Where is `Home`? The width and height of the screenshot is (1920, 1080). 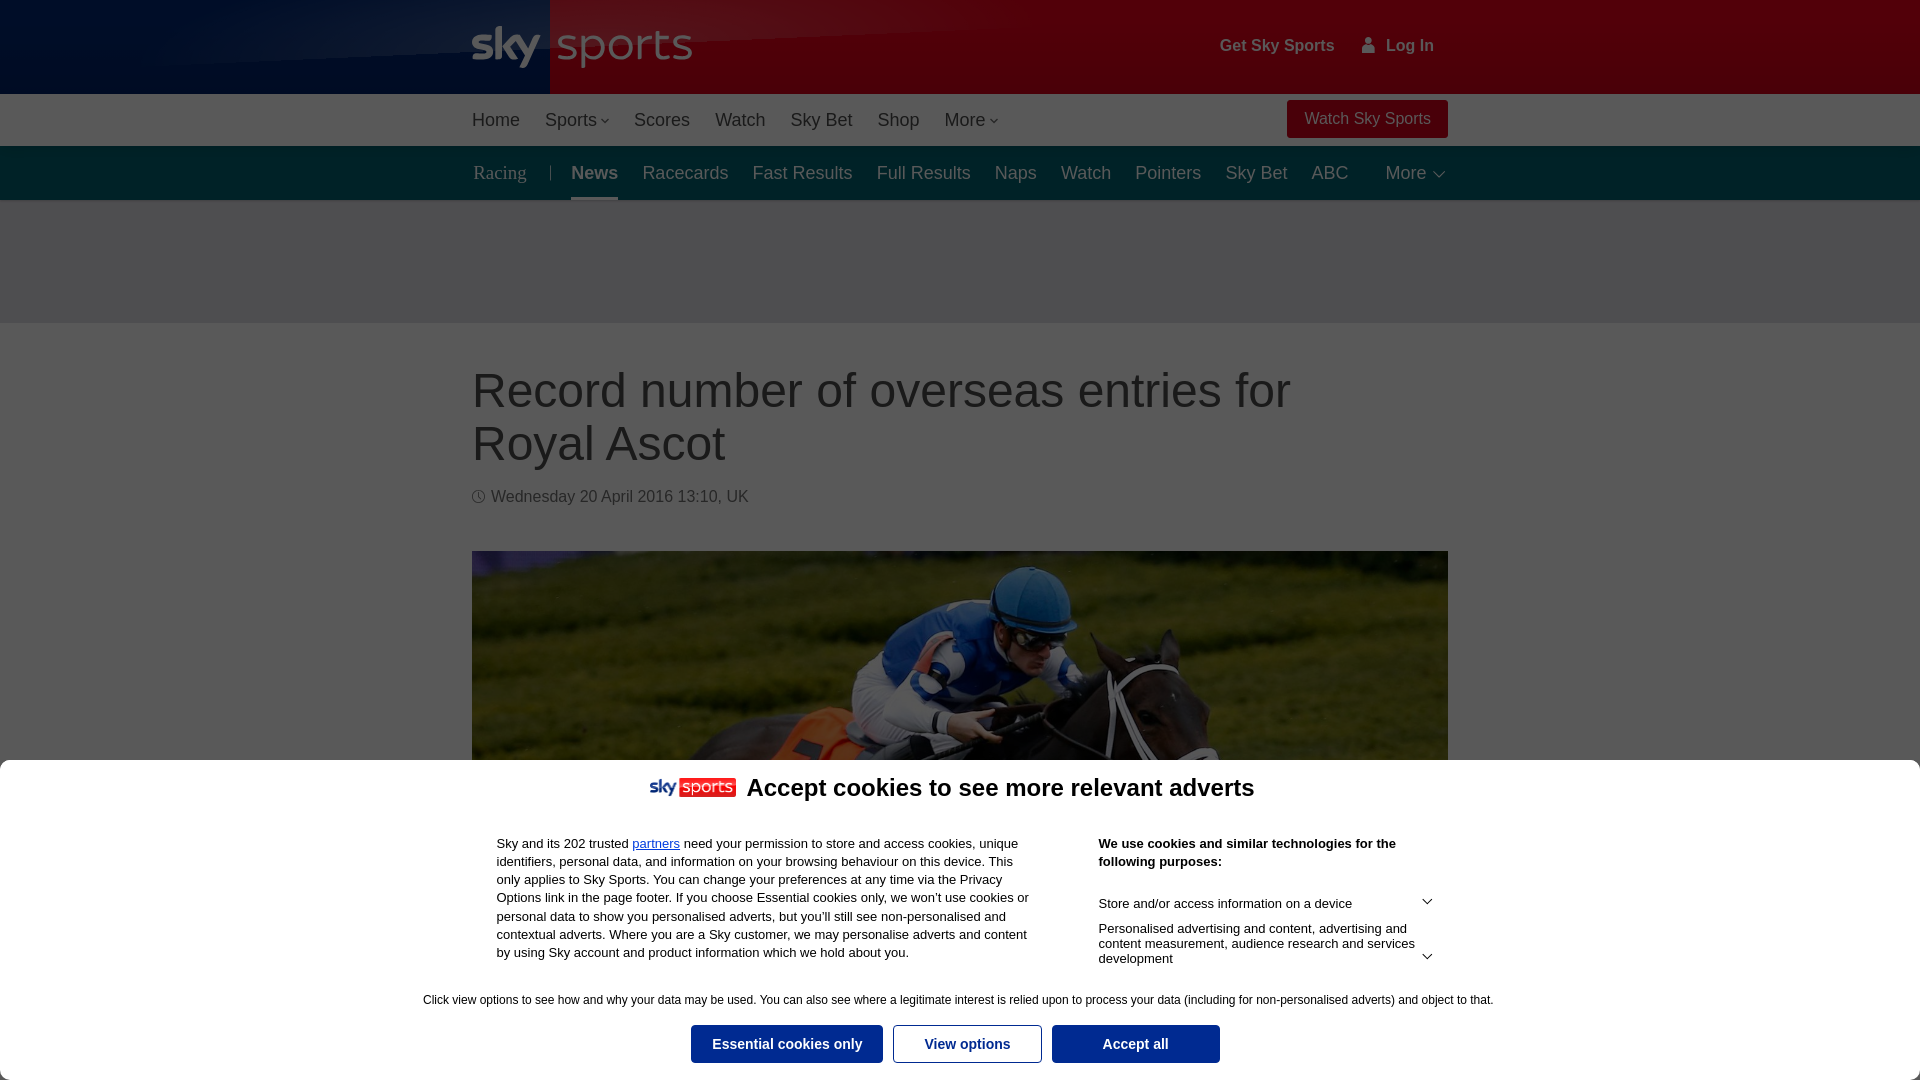
Home is located at coordinates (496, 120).